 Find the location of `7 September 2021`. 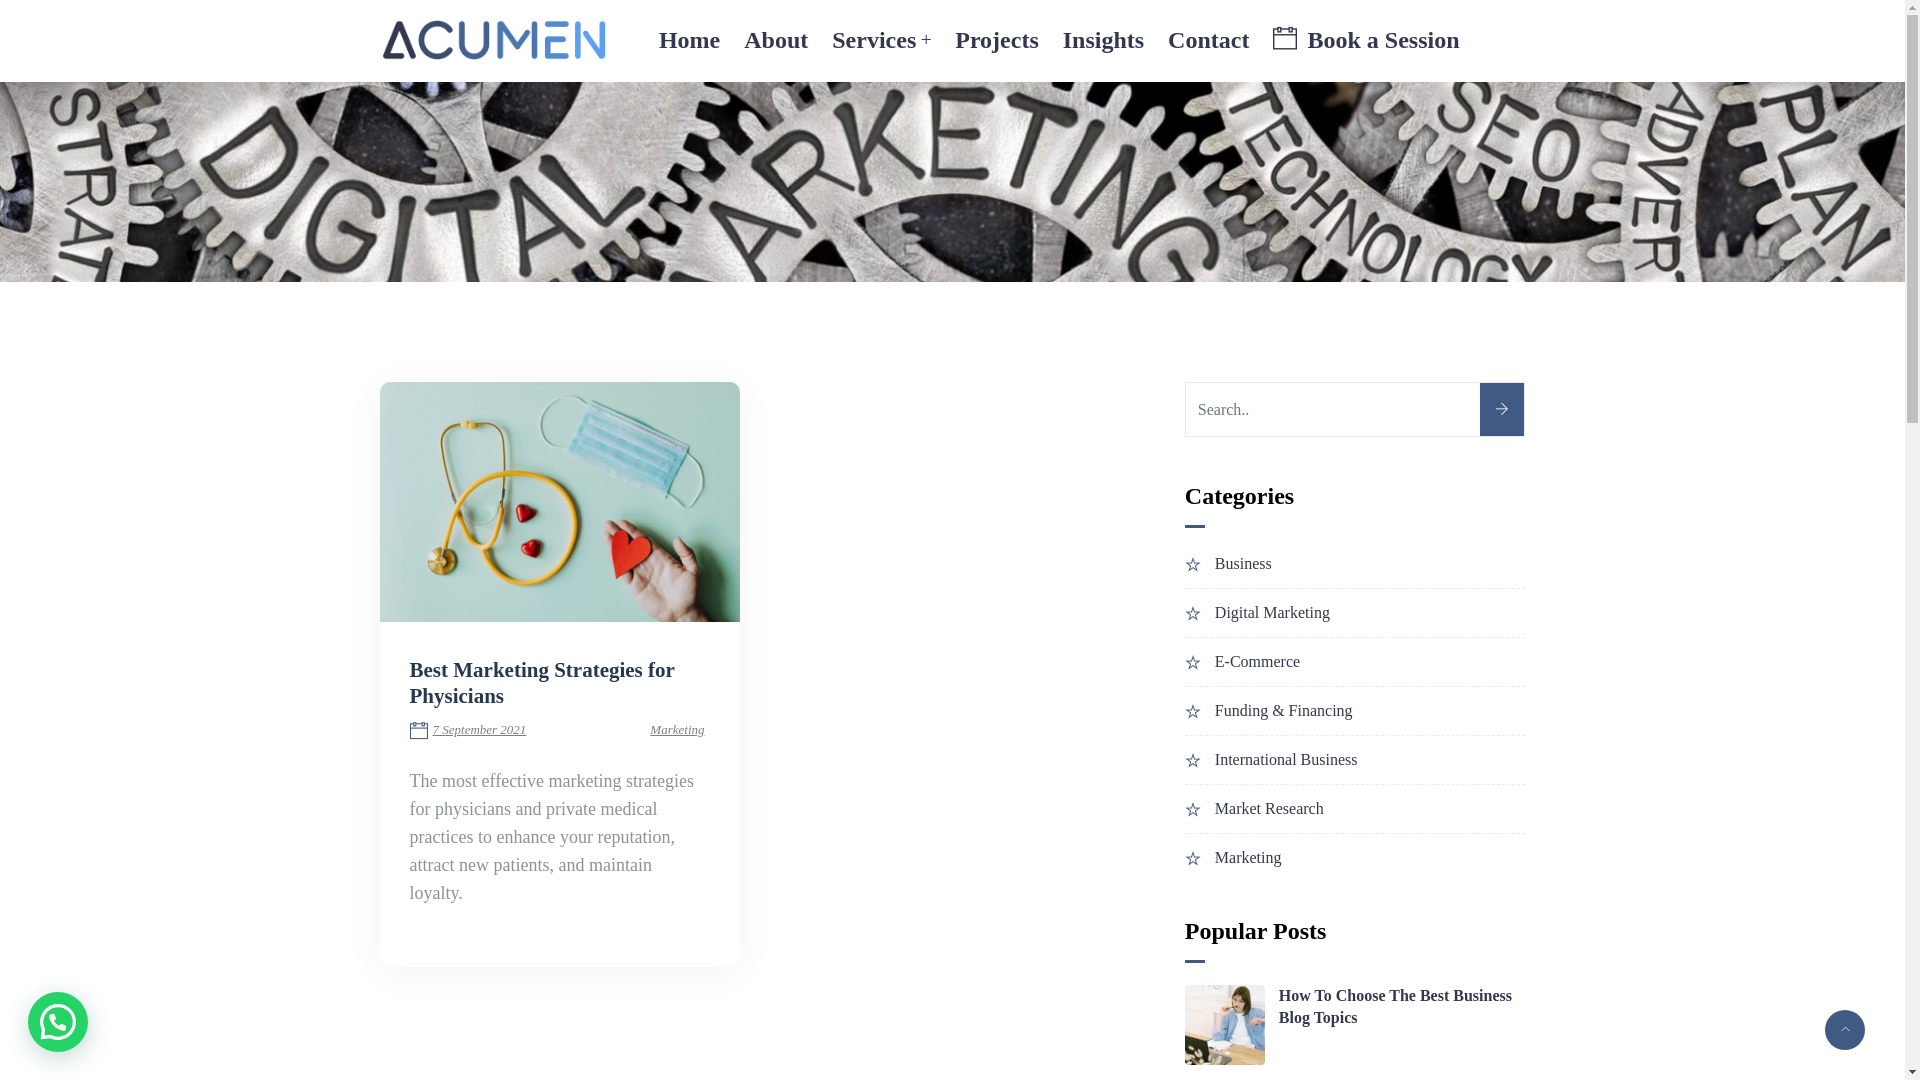

7 September 2021 is located at coordinates (479, 730).